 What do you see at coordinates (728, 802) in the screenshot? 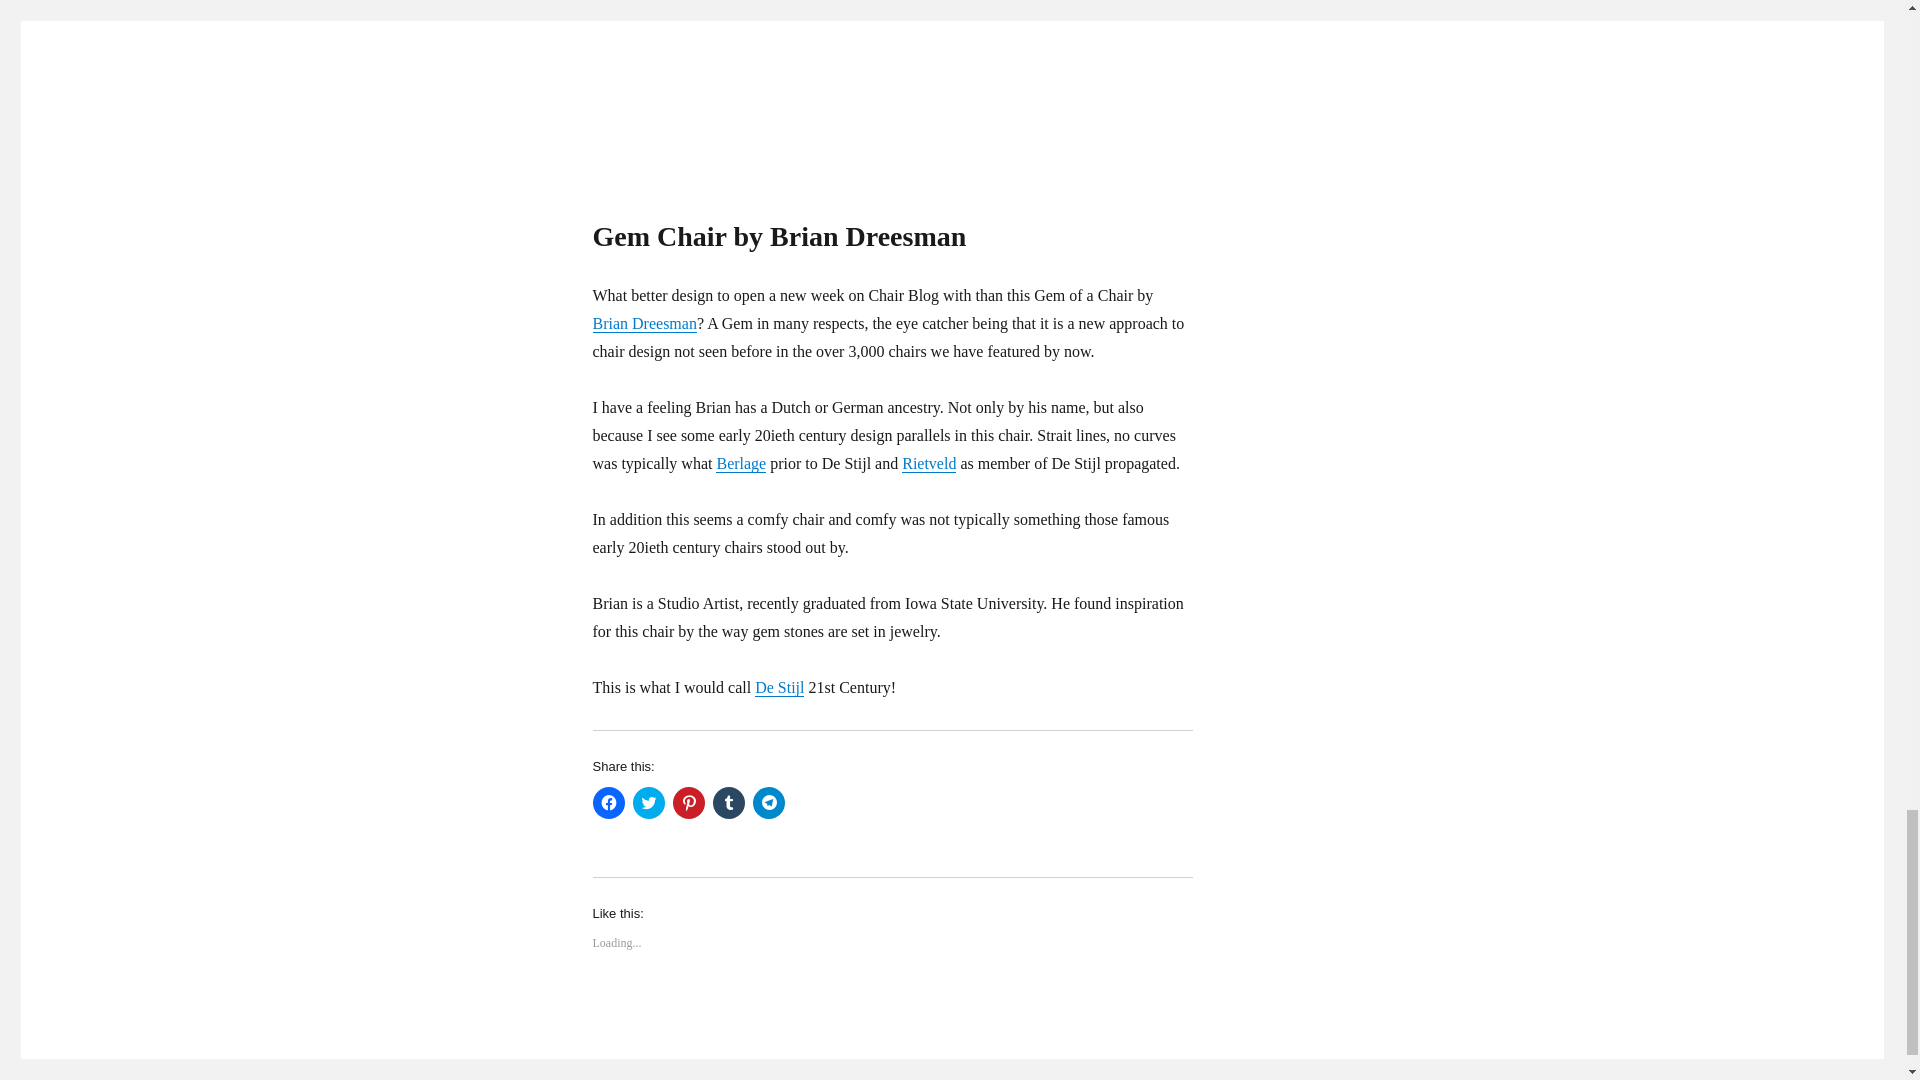
I see `Click to share on Tumblr` at bounding box center [728, 802].